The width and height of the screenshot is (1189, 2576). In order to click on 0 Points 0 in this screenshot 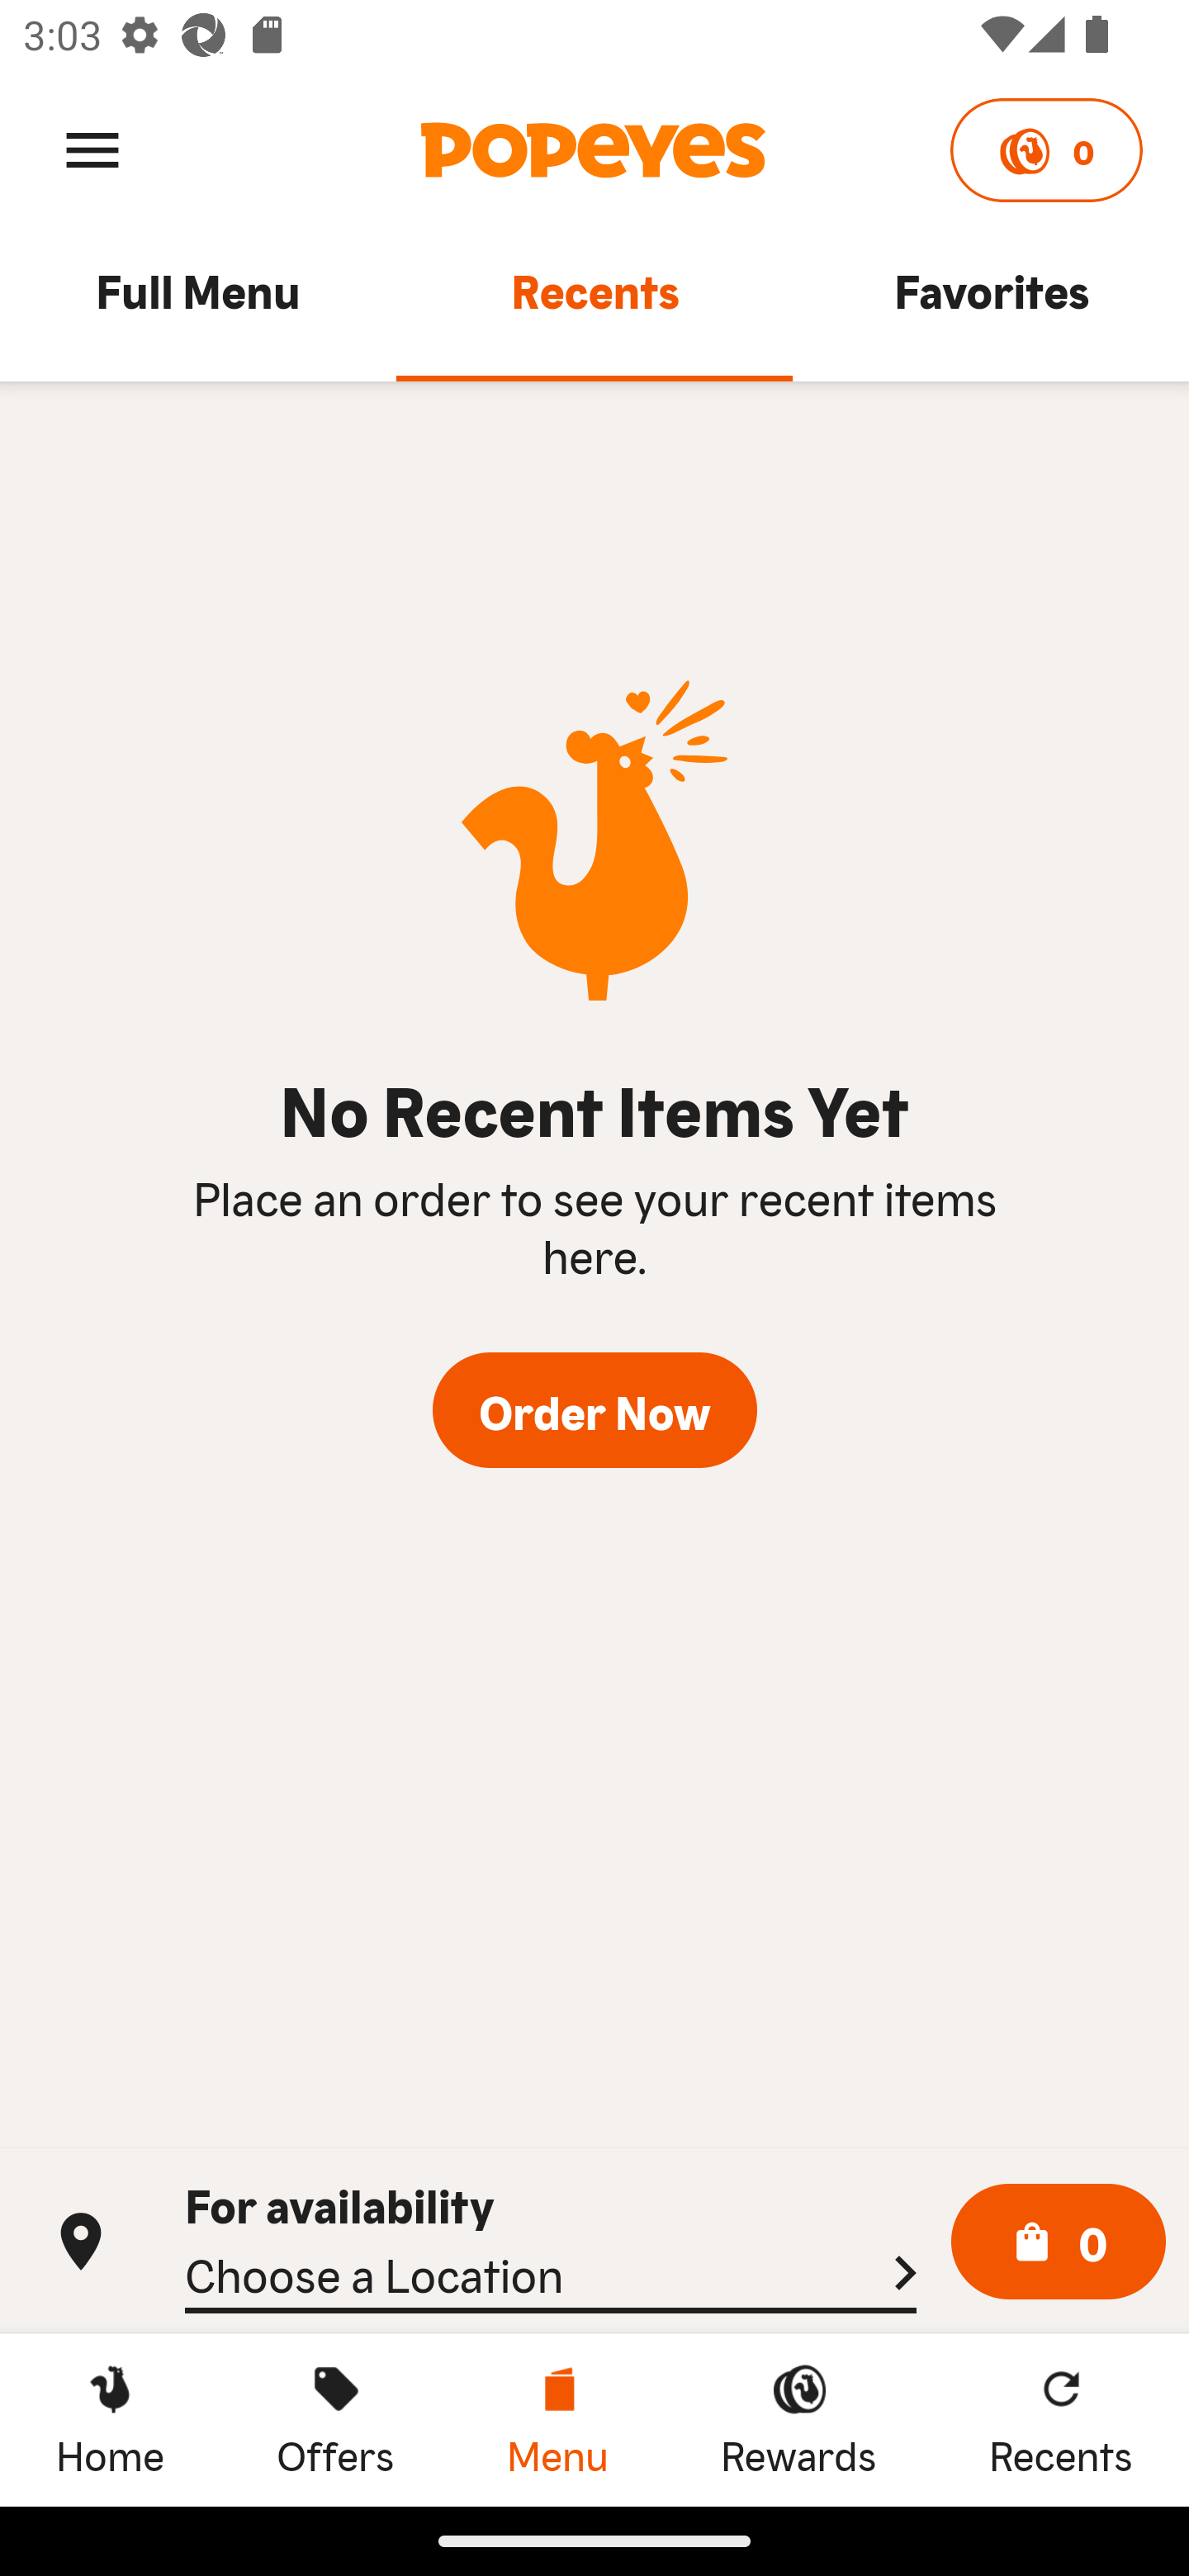, I will do `click(1045, 150)`.